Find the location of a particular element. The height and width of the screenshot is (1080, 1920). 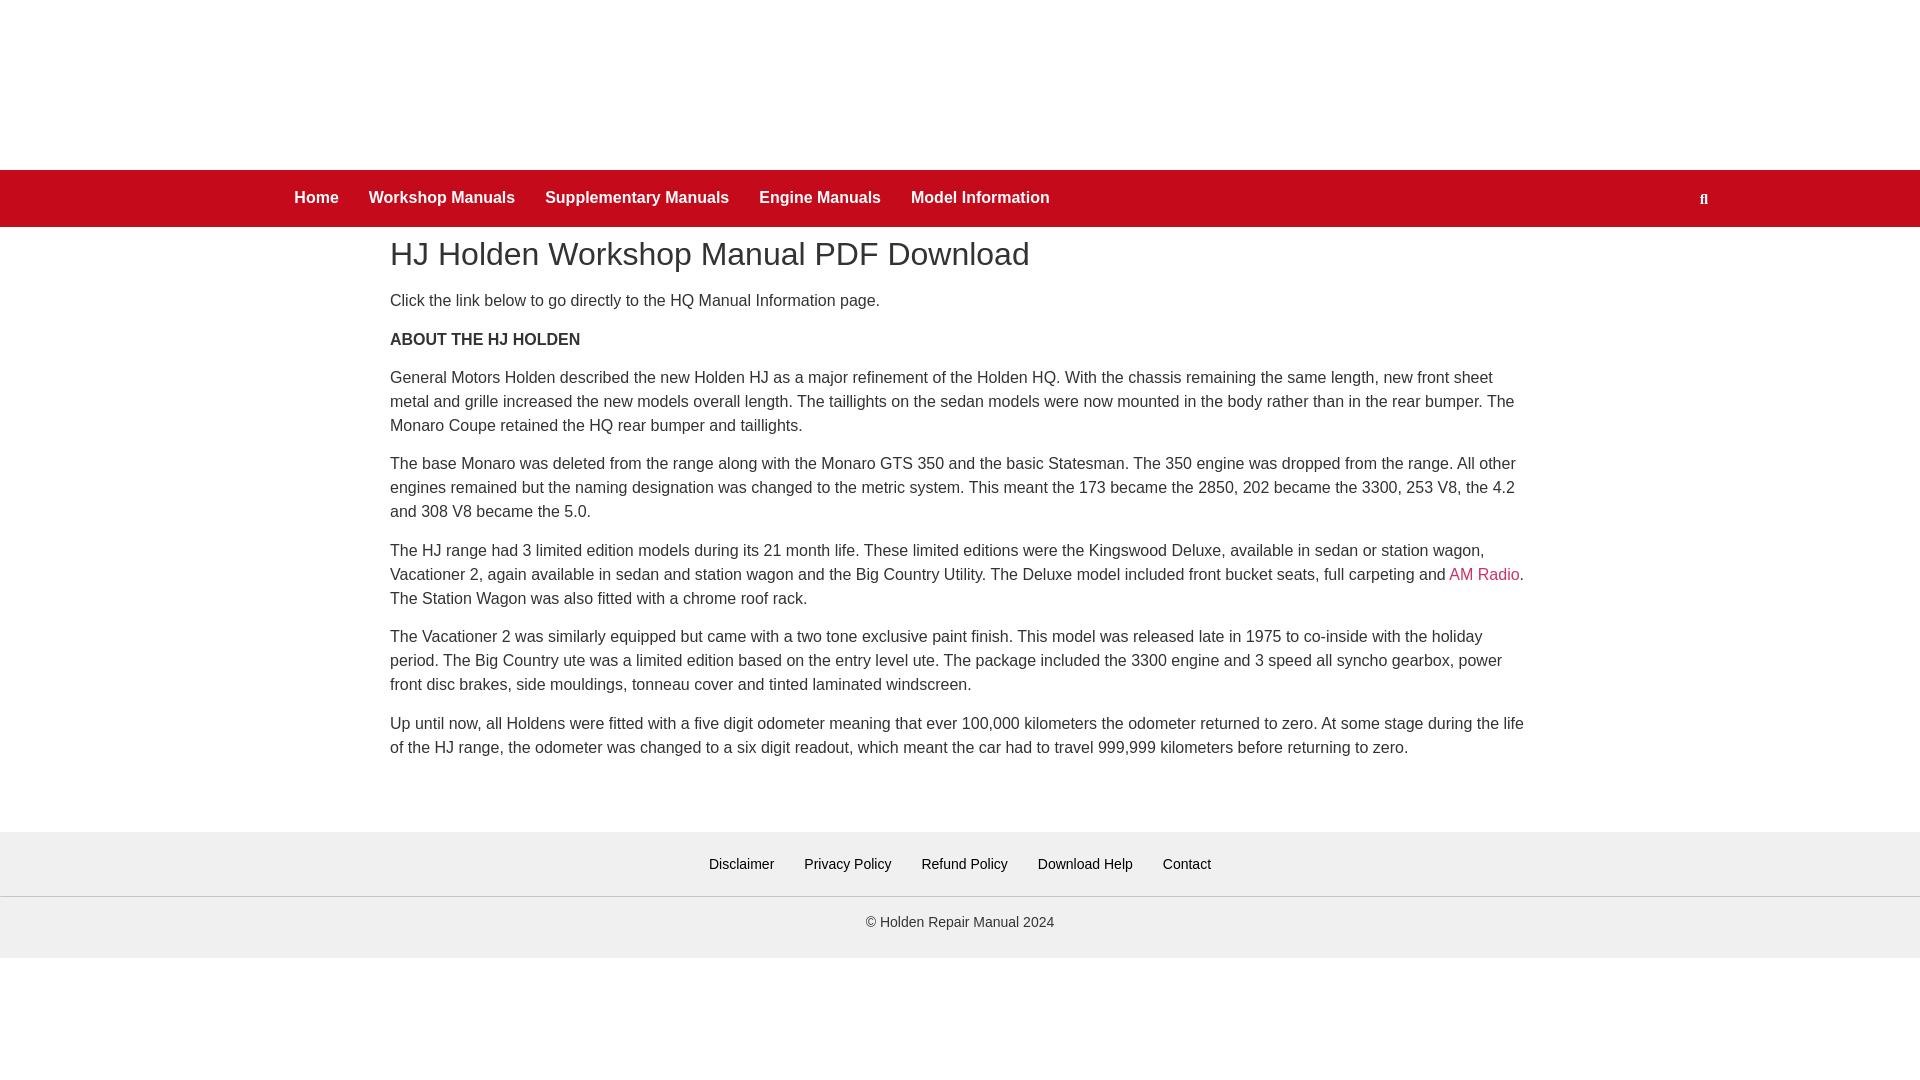

HJ Holden Workshop Manual PDF Download is located at coordinates (514, 806).